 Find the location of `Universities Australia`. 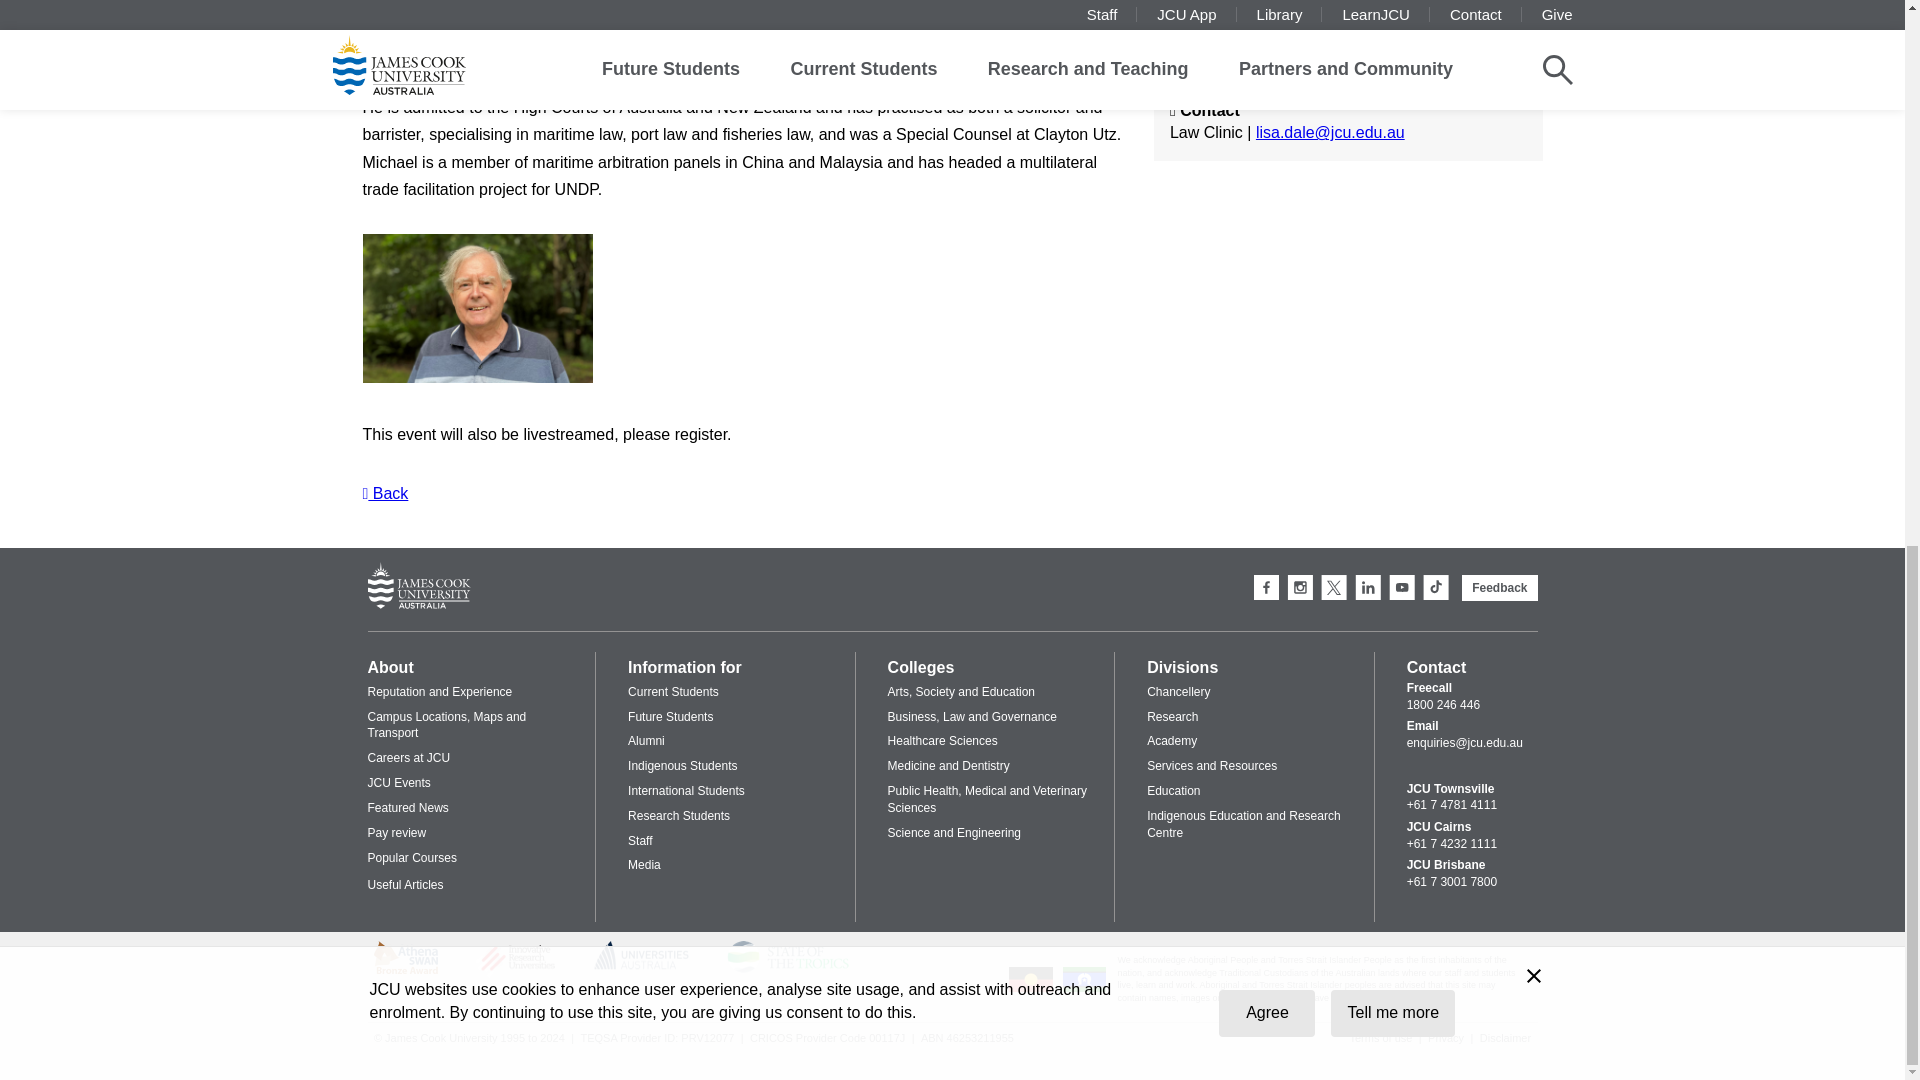

Universities Australia is located at coordinates (641, 966).